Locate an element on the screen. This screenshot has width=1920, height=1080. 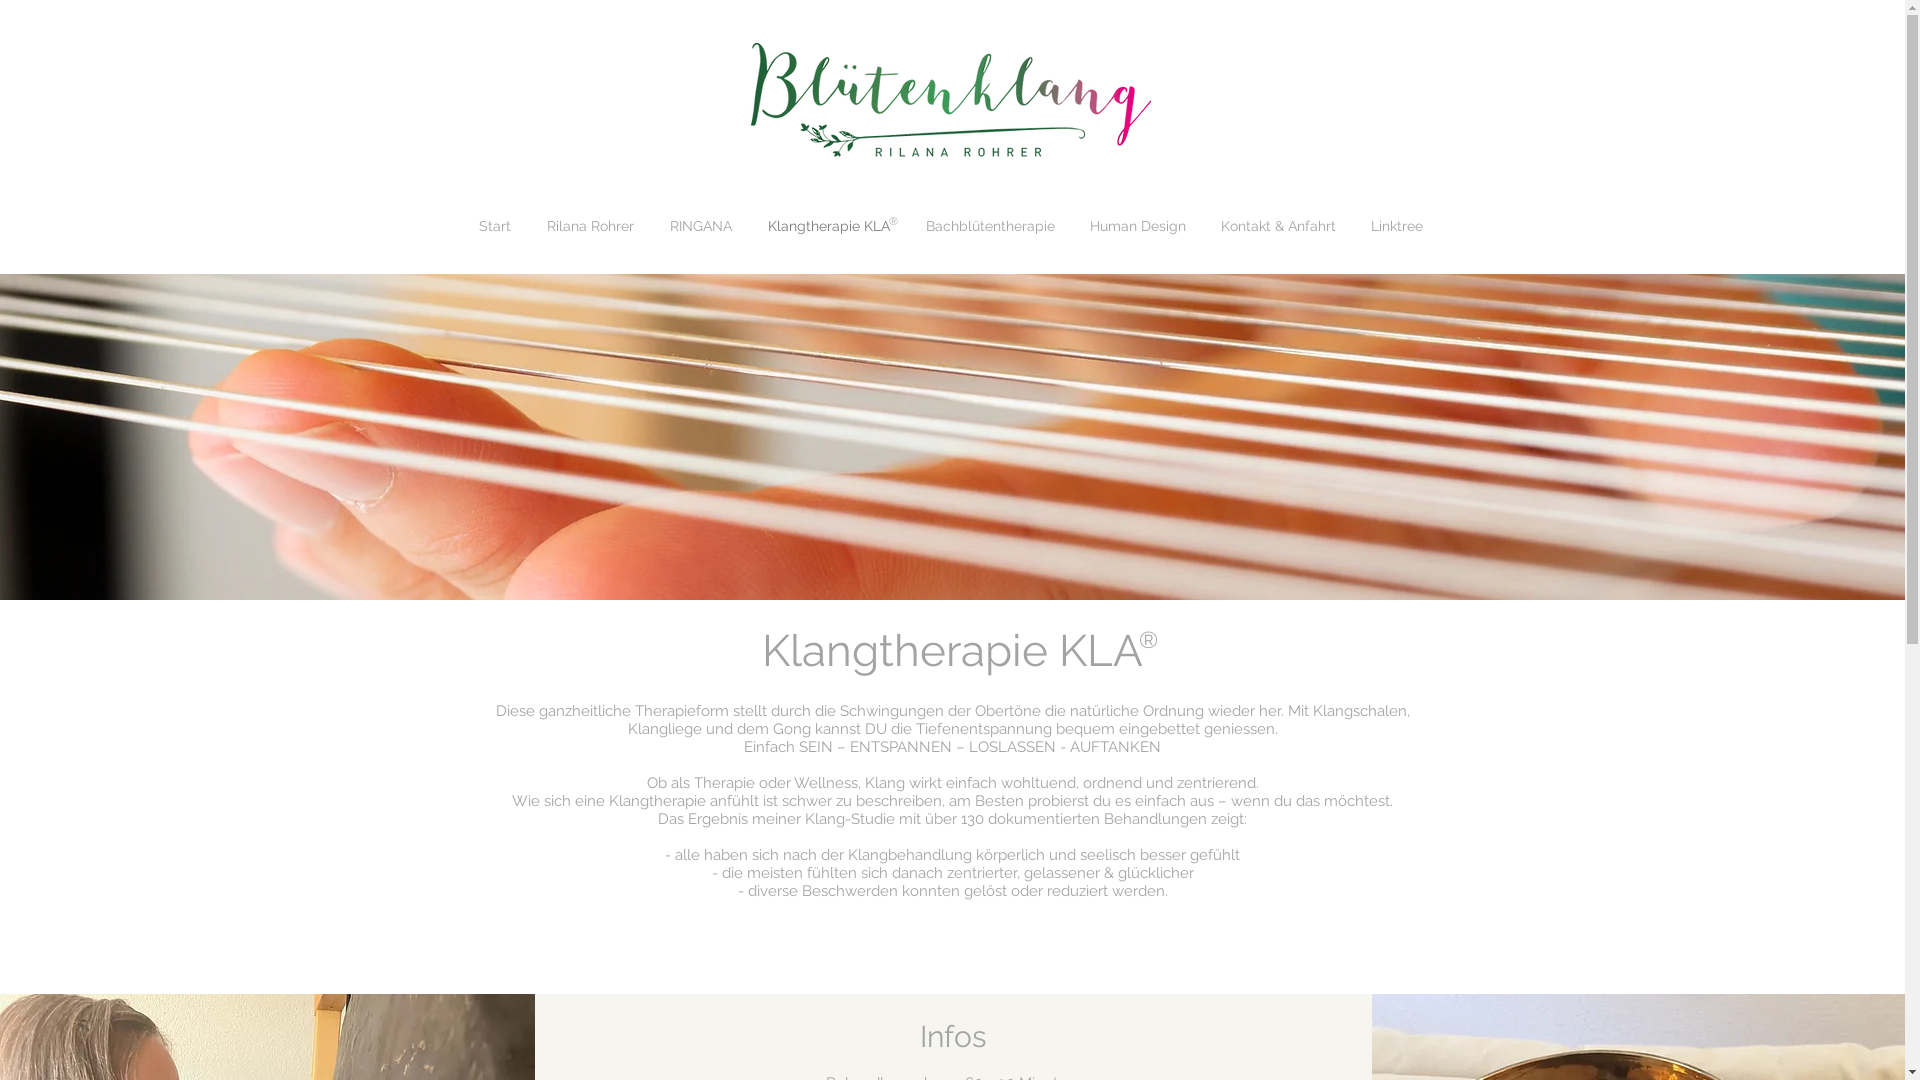
RINGANA is located at coordinates (701, 226).